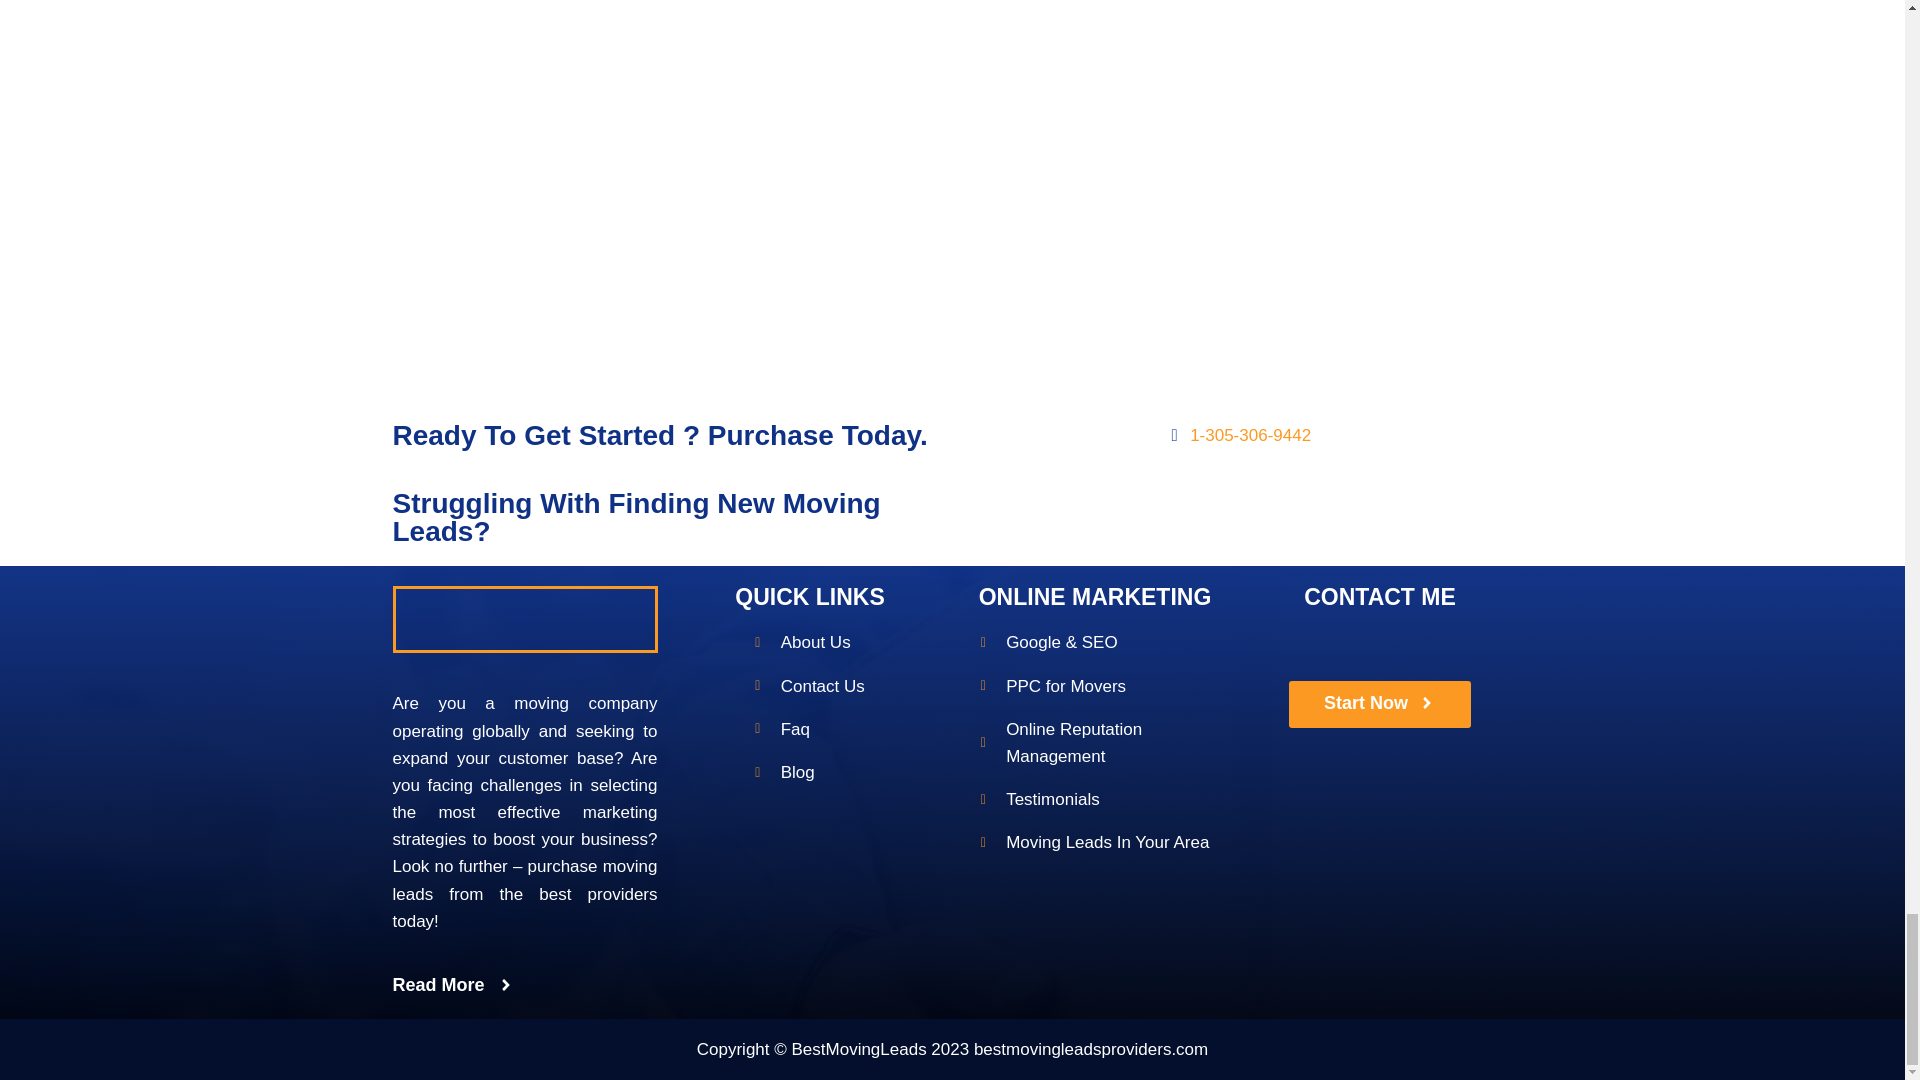 The image size is (1920, 1080). Describe the element at coordinates (1238, 490) in the screenshot. I see `Start Now` at that location.